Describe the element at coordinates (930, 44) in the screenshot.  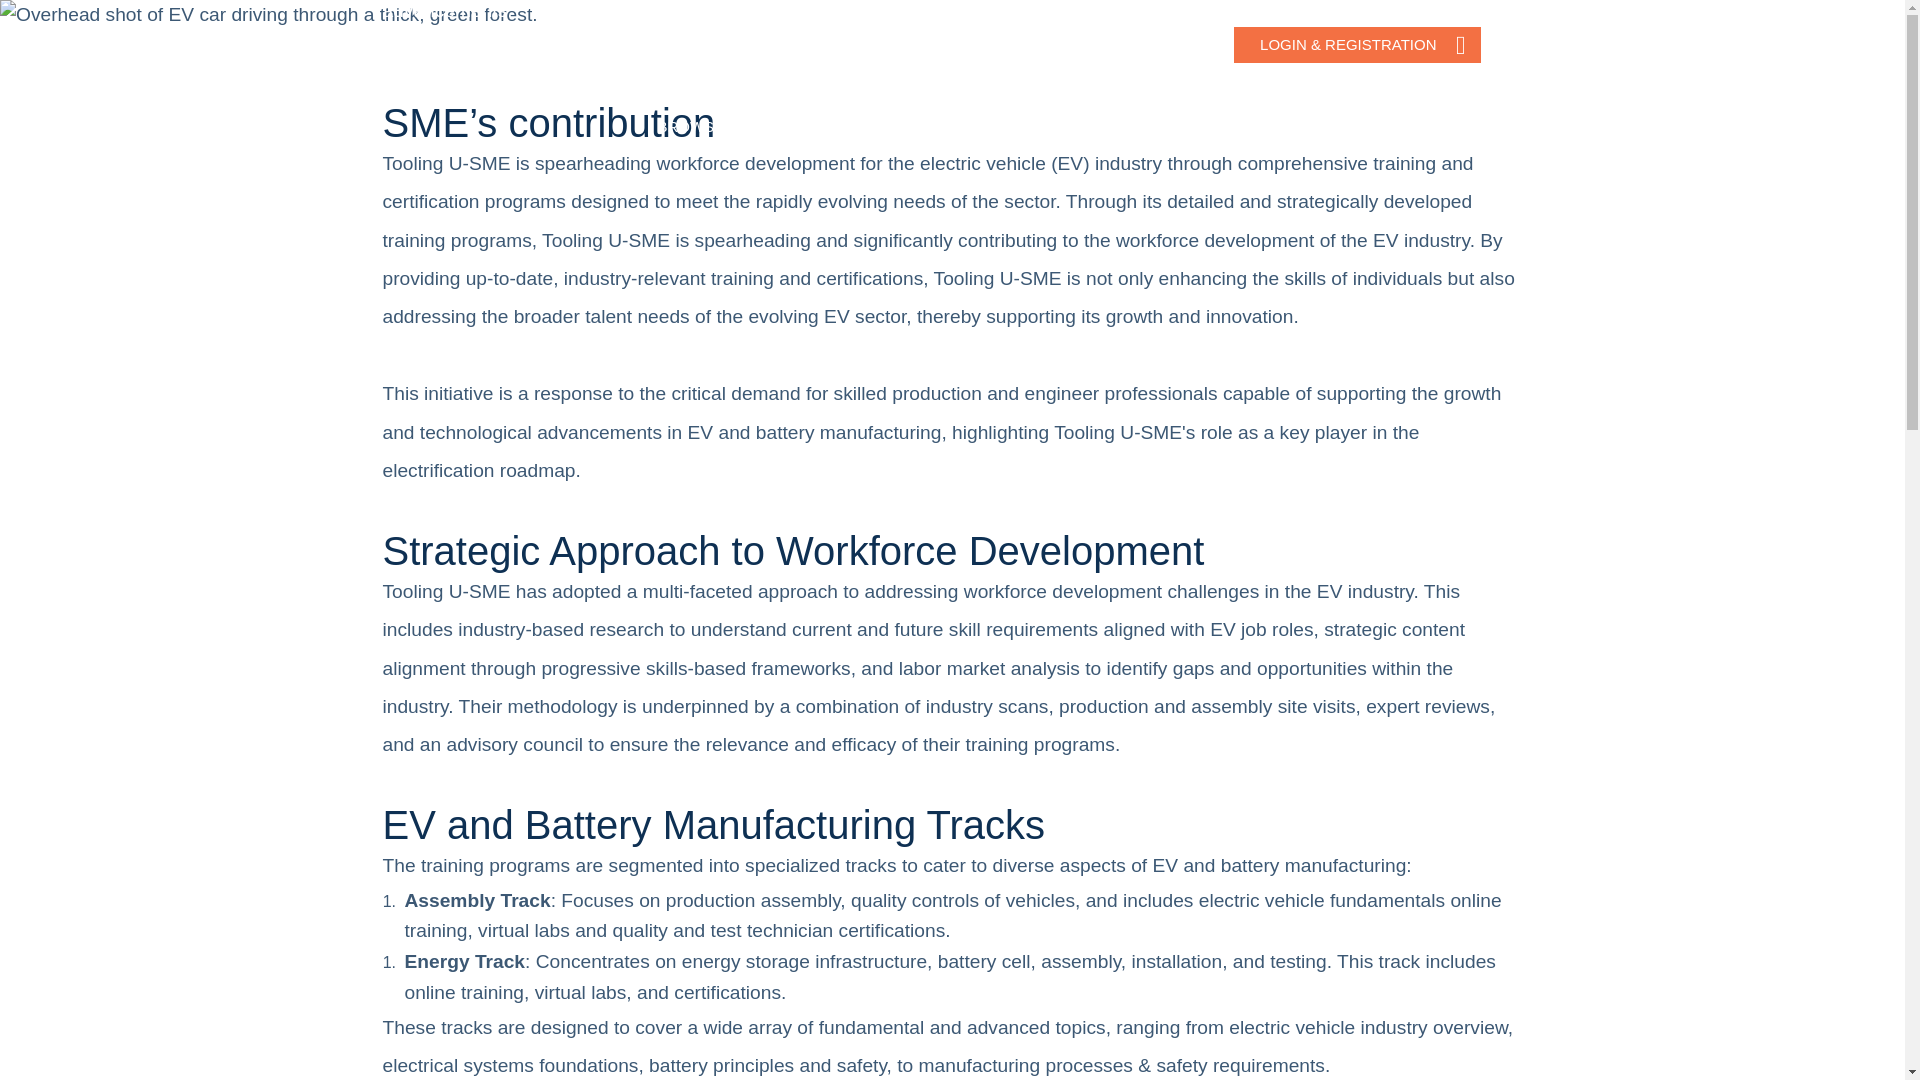
I see `Get Started` at that location.